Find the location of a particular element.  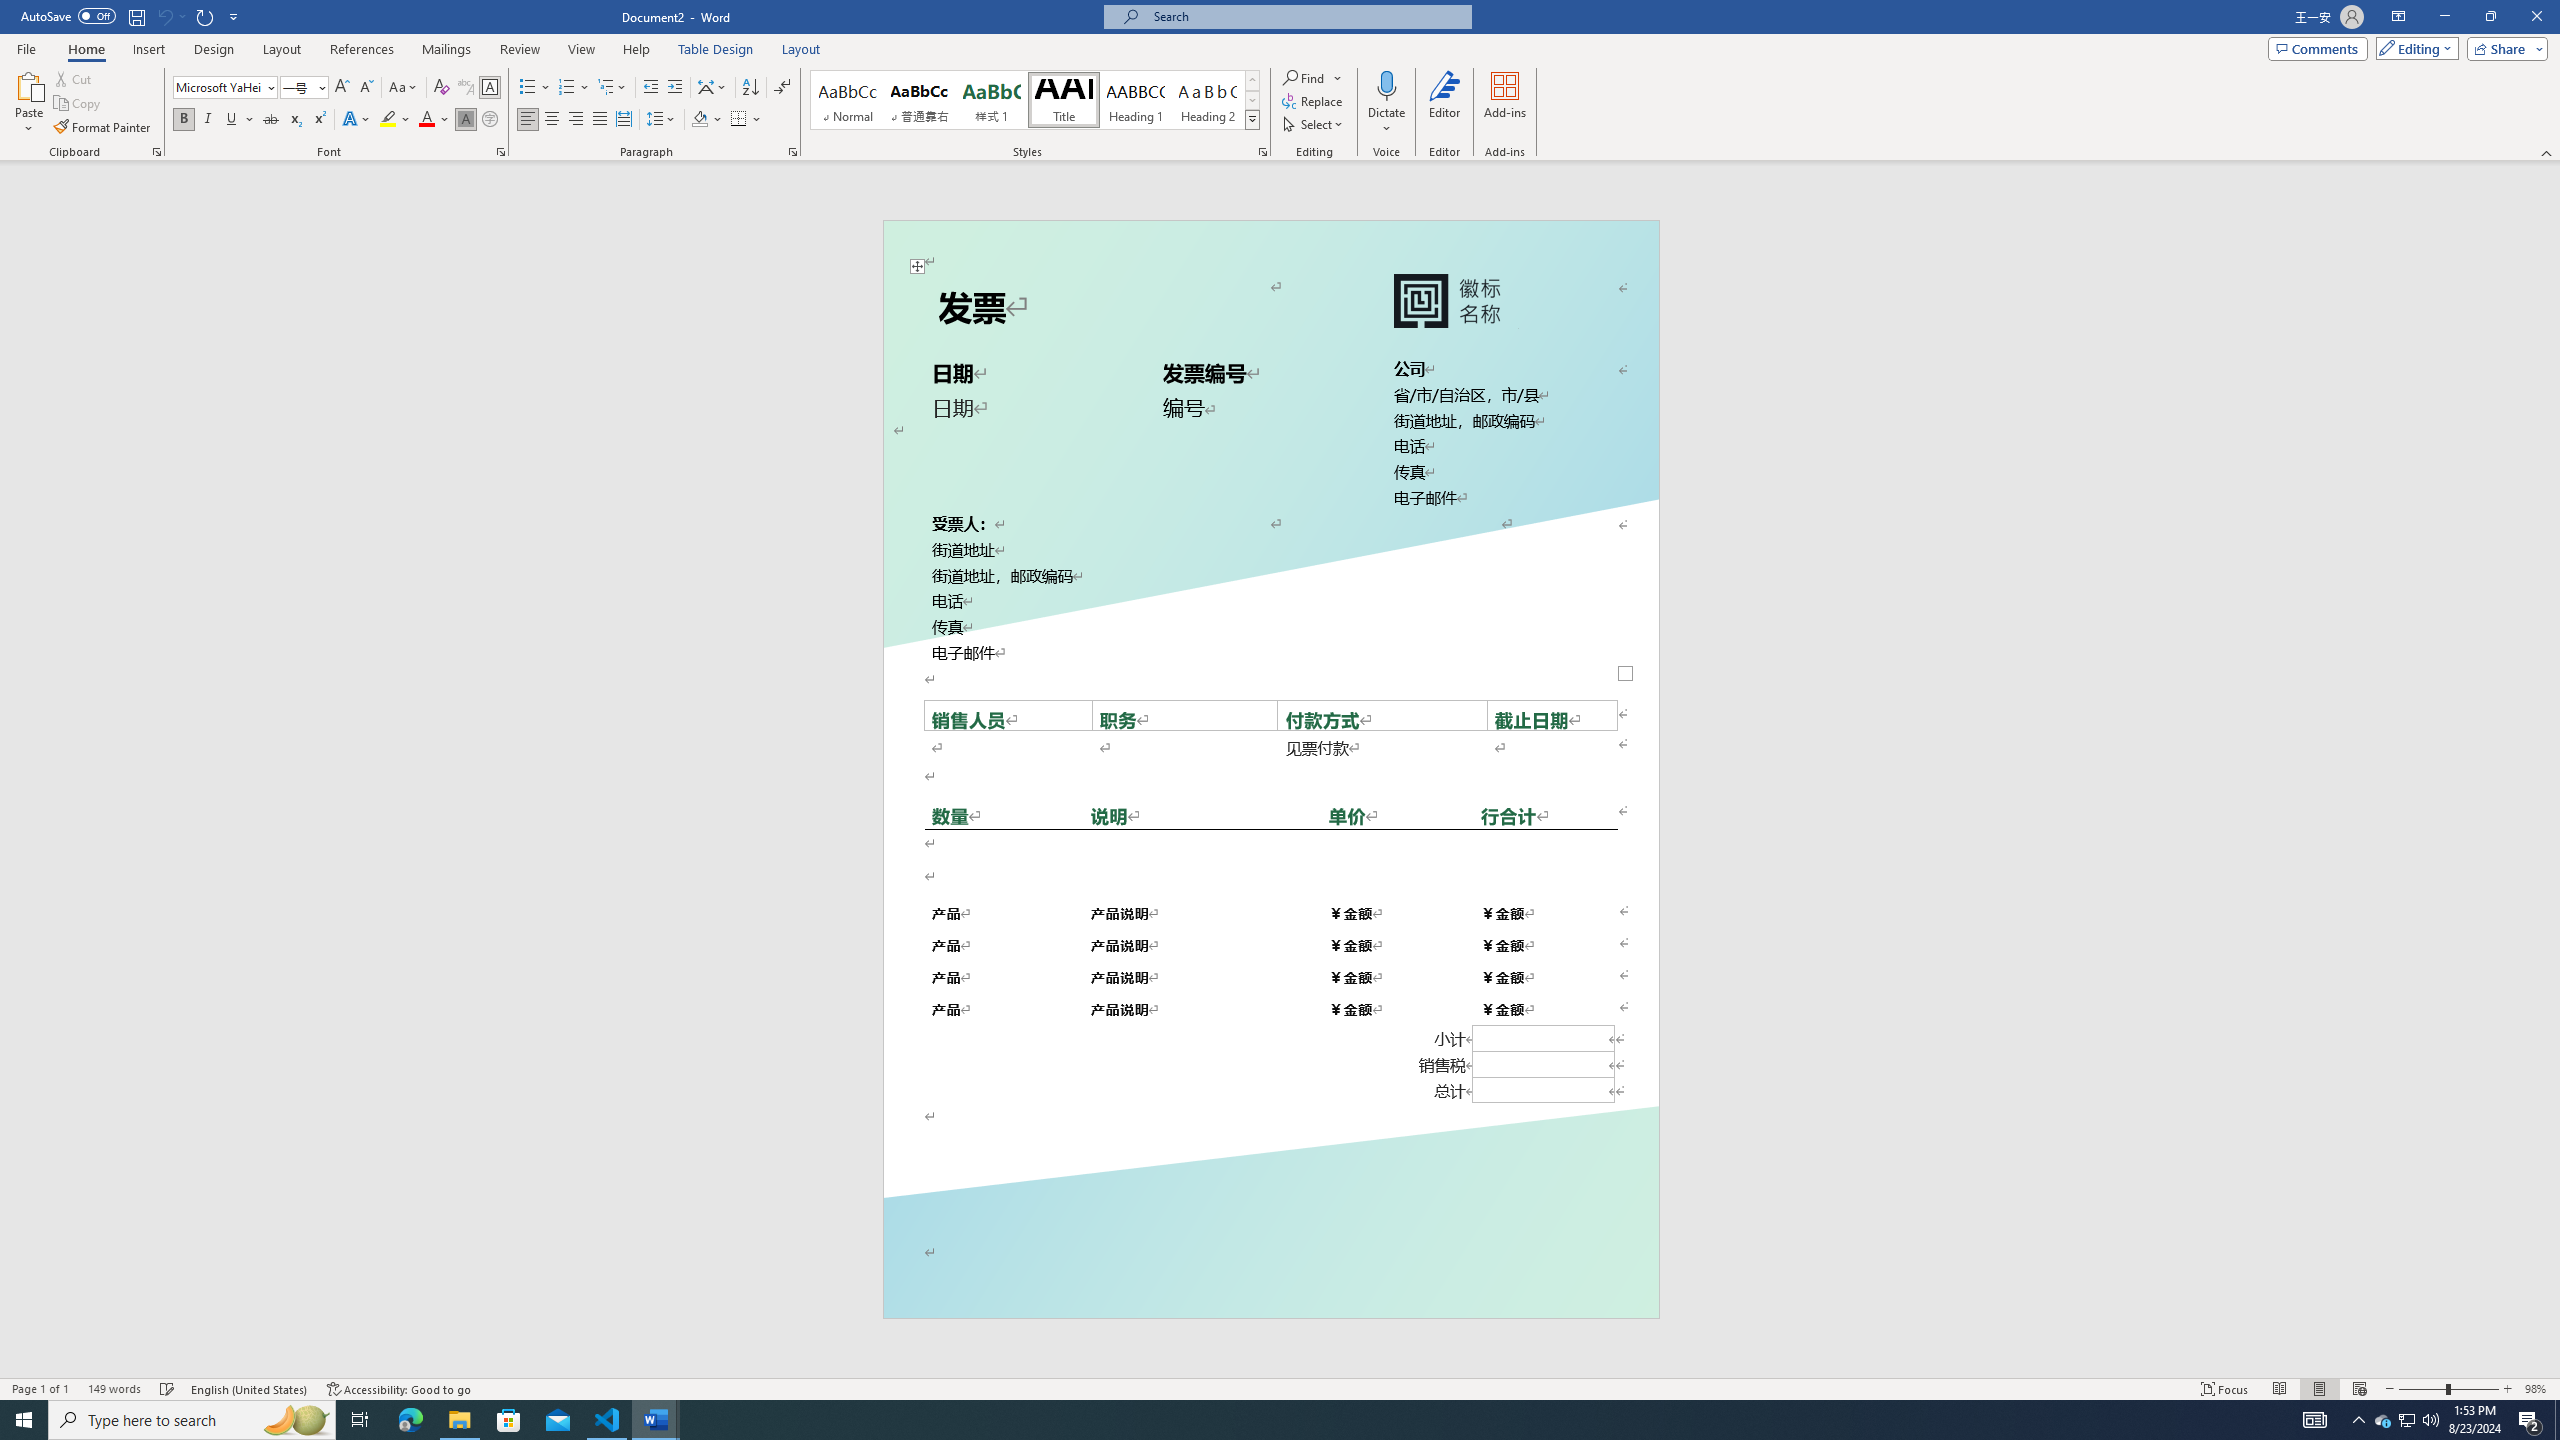

References is located at coordinates (362, 49).